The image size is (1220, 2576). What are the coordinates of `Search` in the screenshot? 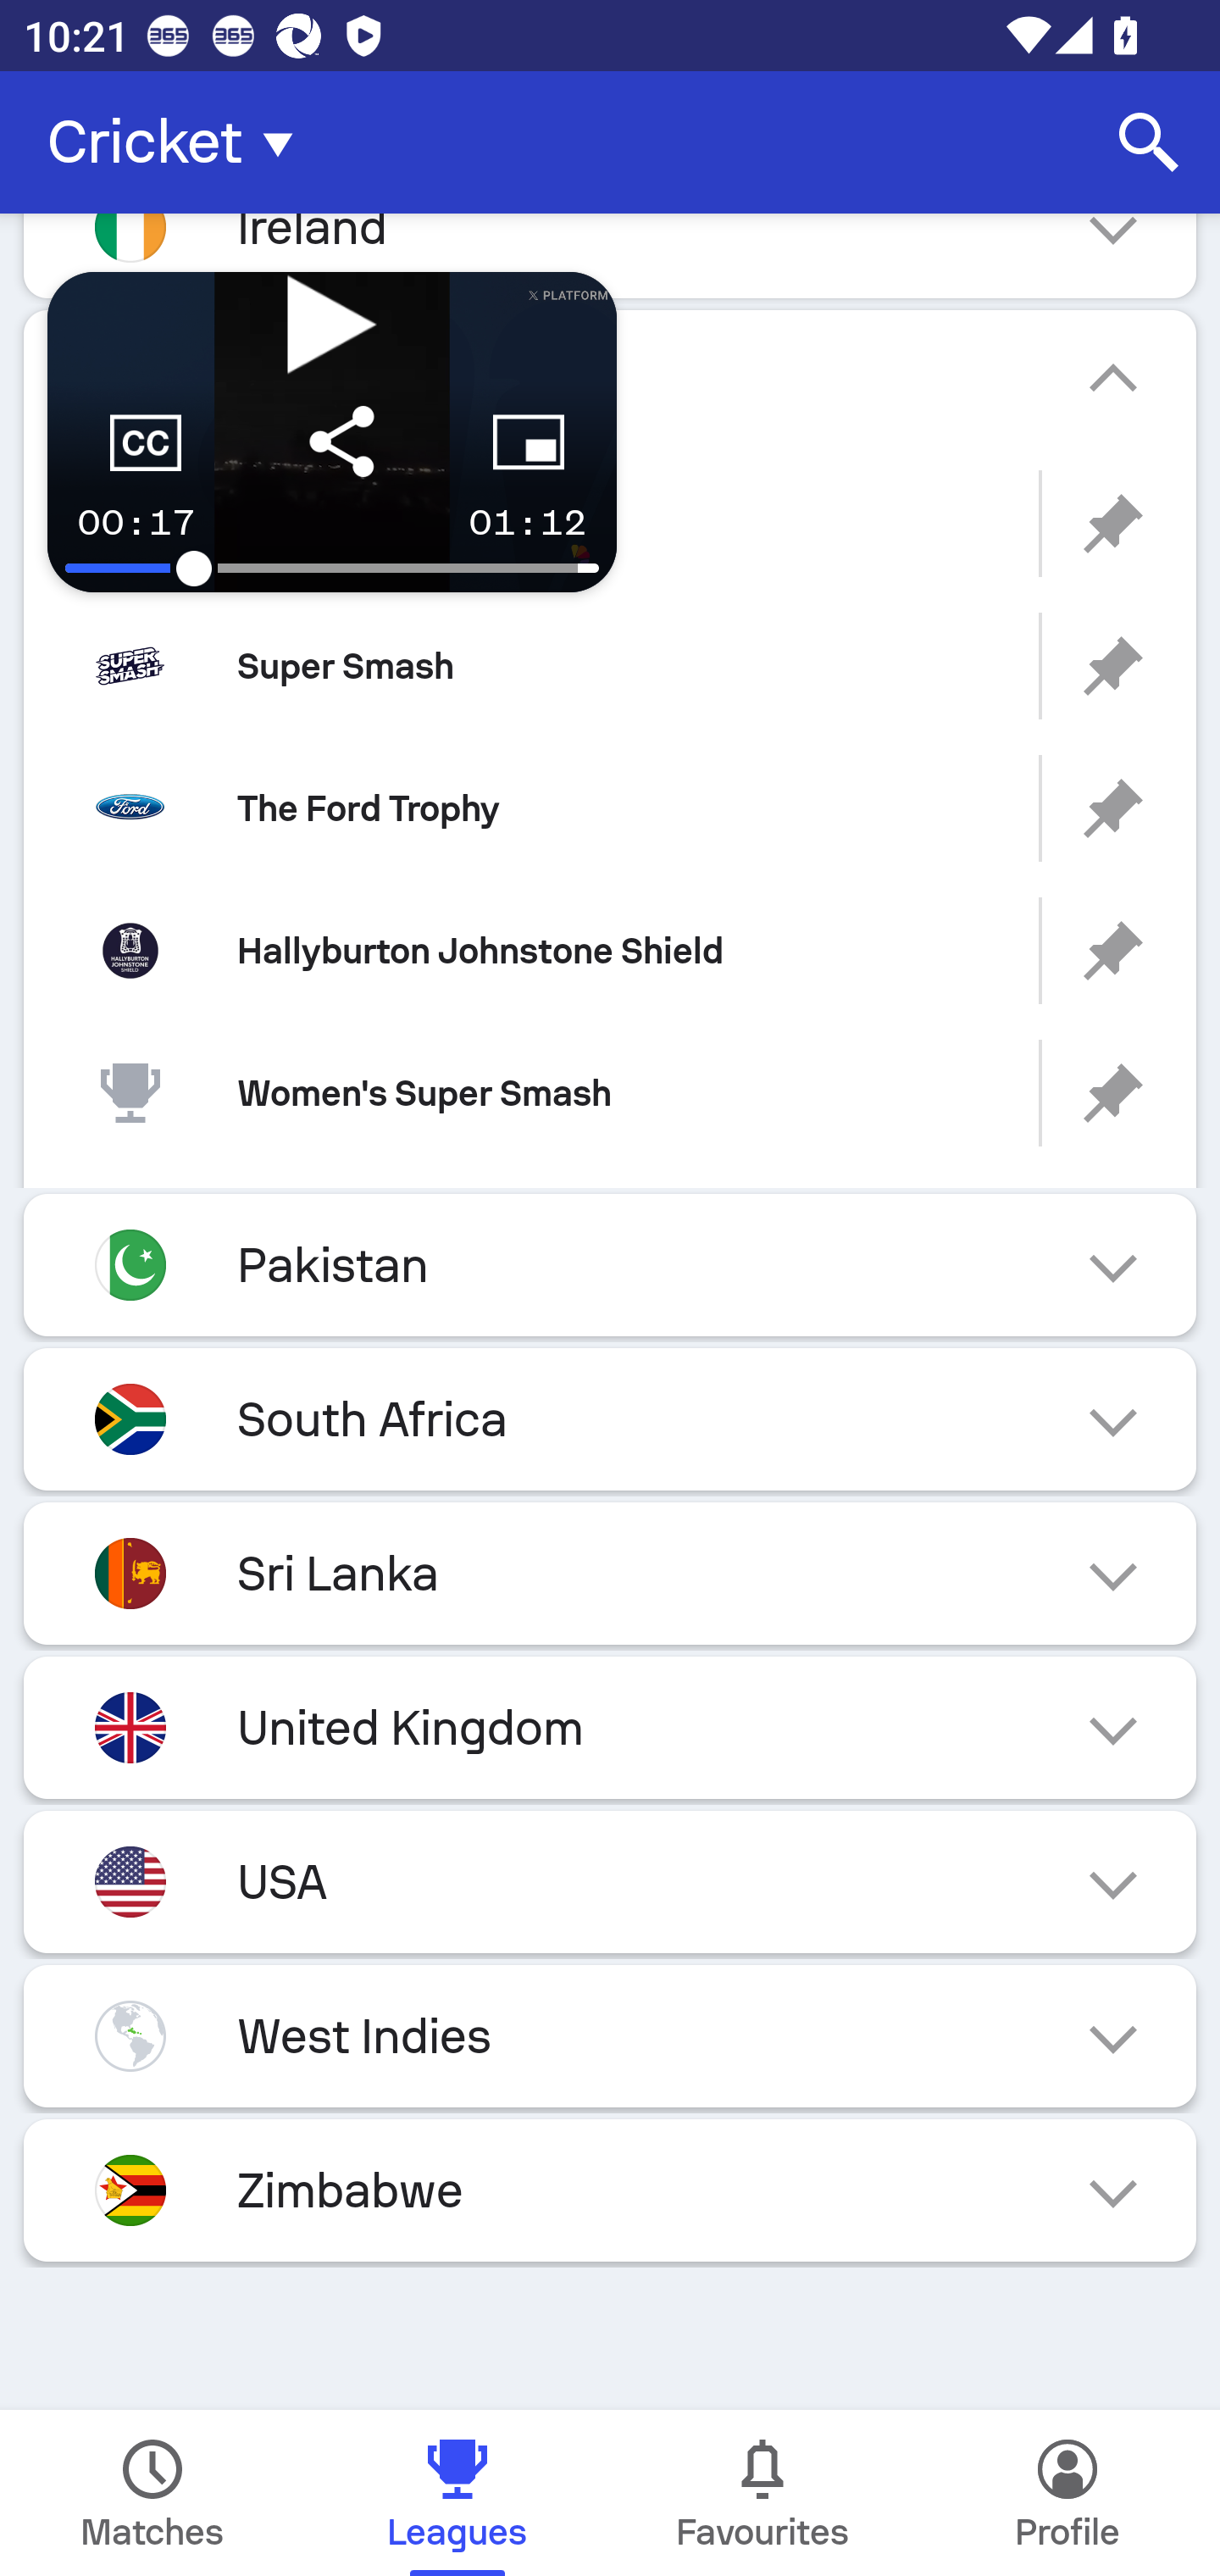 It's located at (1149, 142).